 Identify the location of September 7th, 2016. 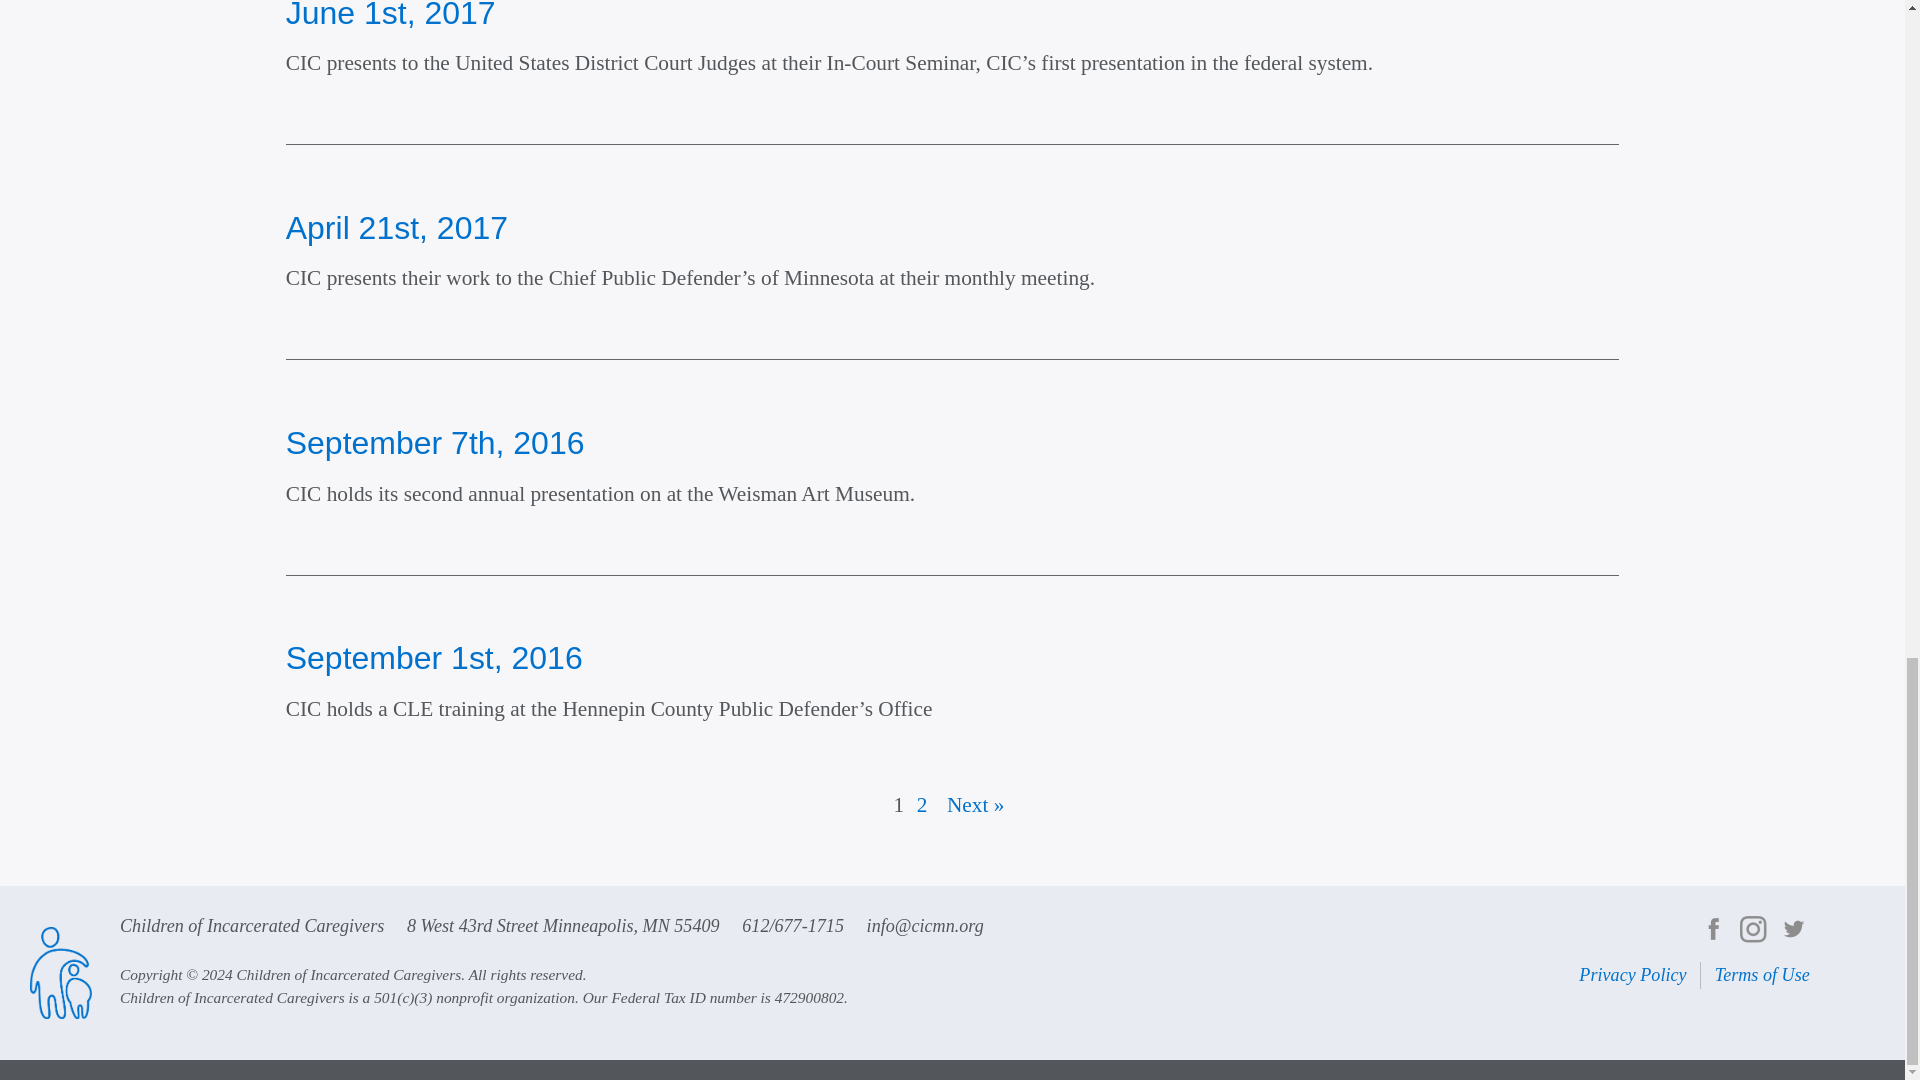
(436, 443).